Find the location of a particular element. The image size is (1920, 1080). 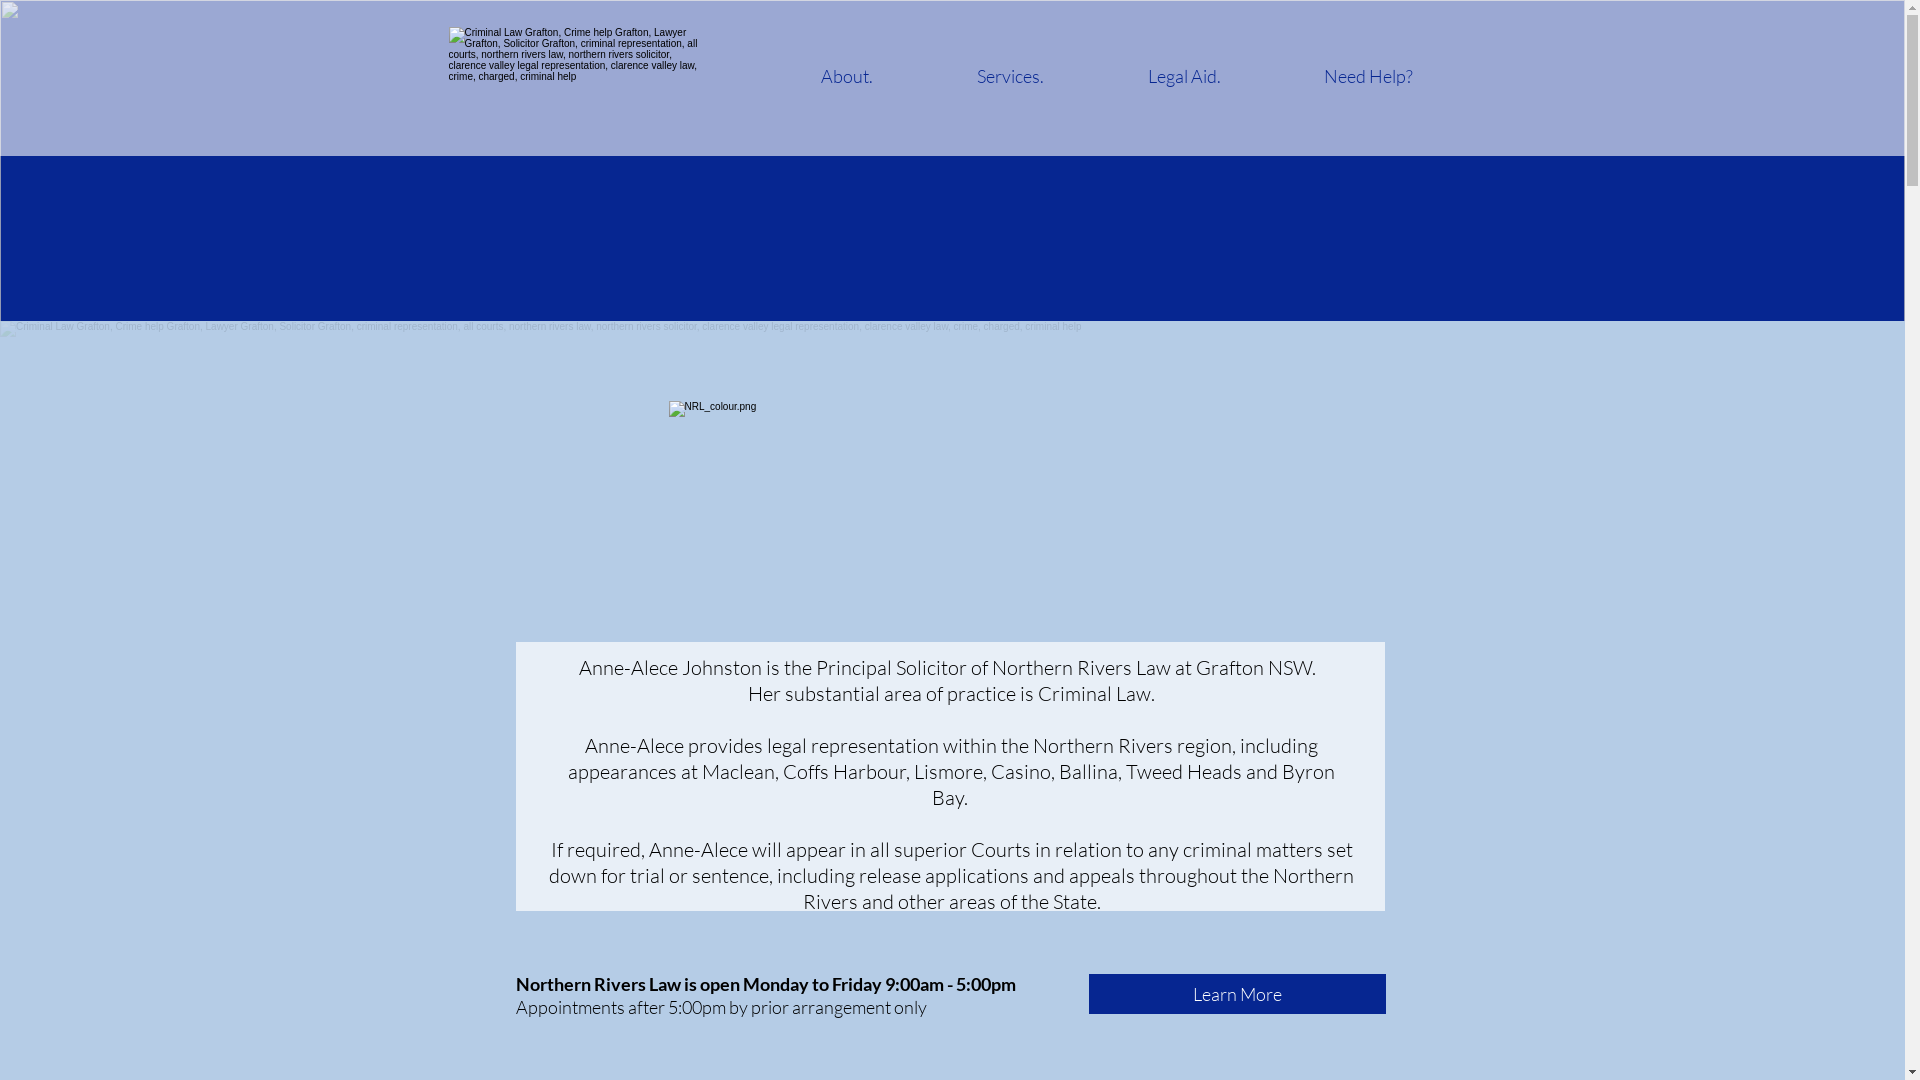

Learn More is located at coordinates (1236, 994).